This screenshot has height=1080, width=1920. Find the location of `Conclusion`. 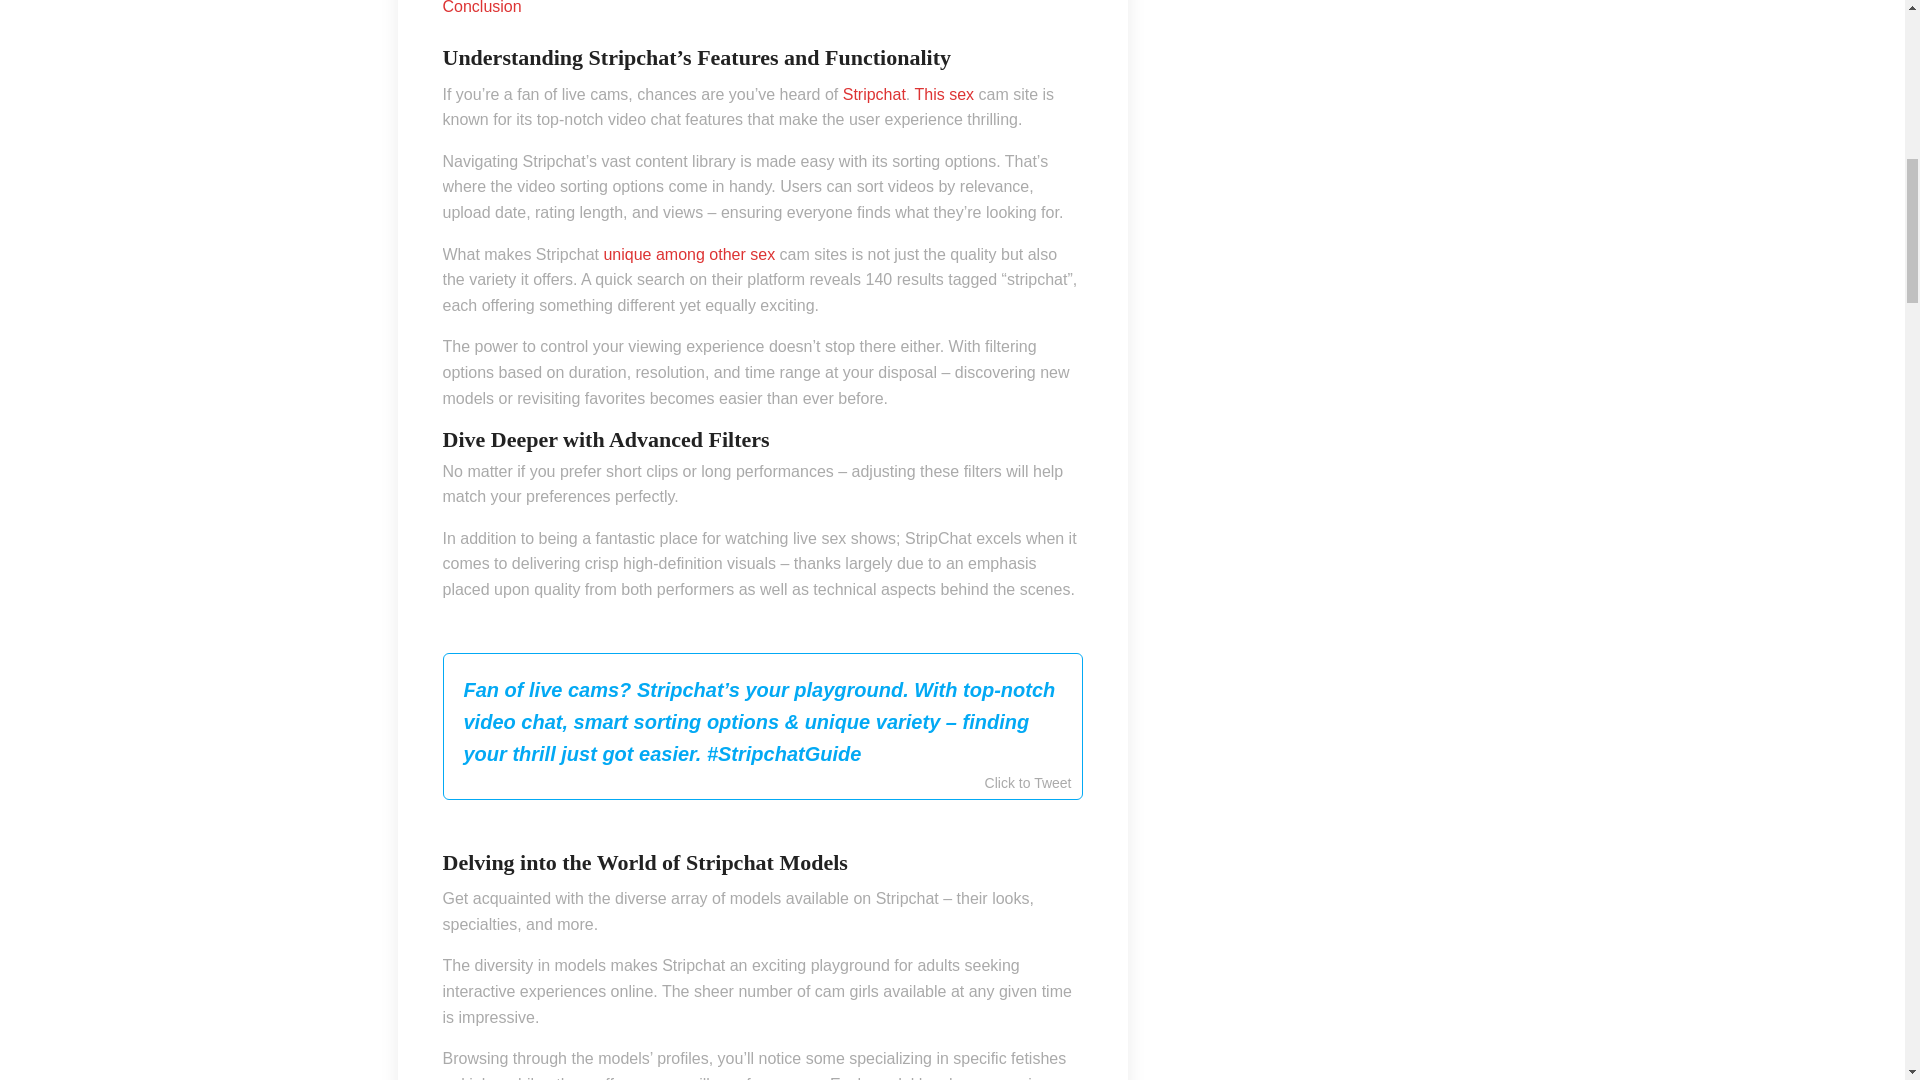

Conclusion is located at coordinates (480, 8).